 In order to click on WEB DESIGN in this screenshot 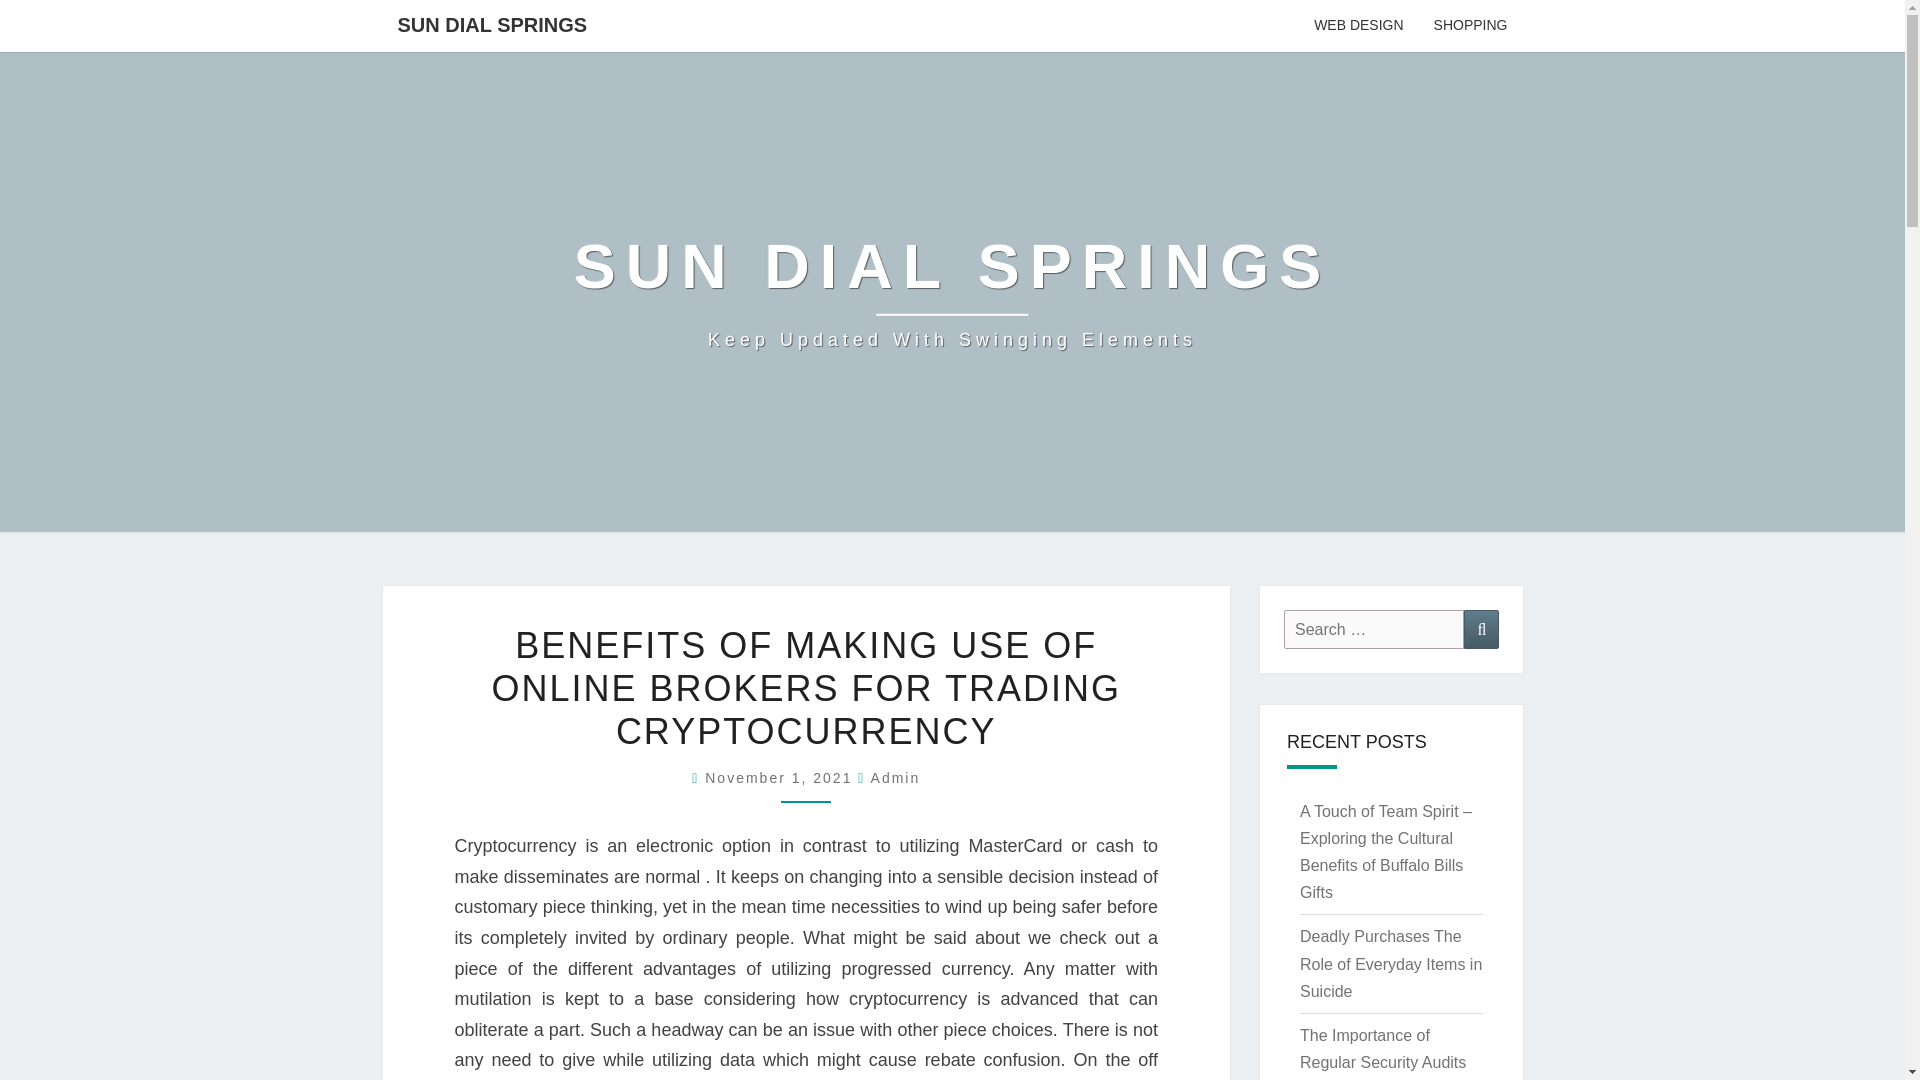, I will do `click(1358, 26)`.